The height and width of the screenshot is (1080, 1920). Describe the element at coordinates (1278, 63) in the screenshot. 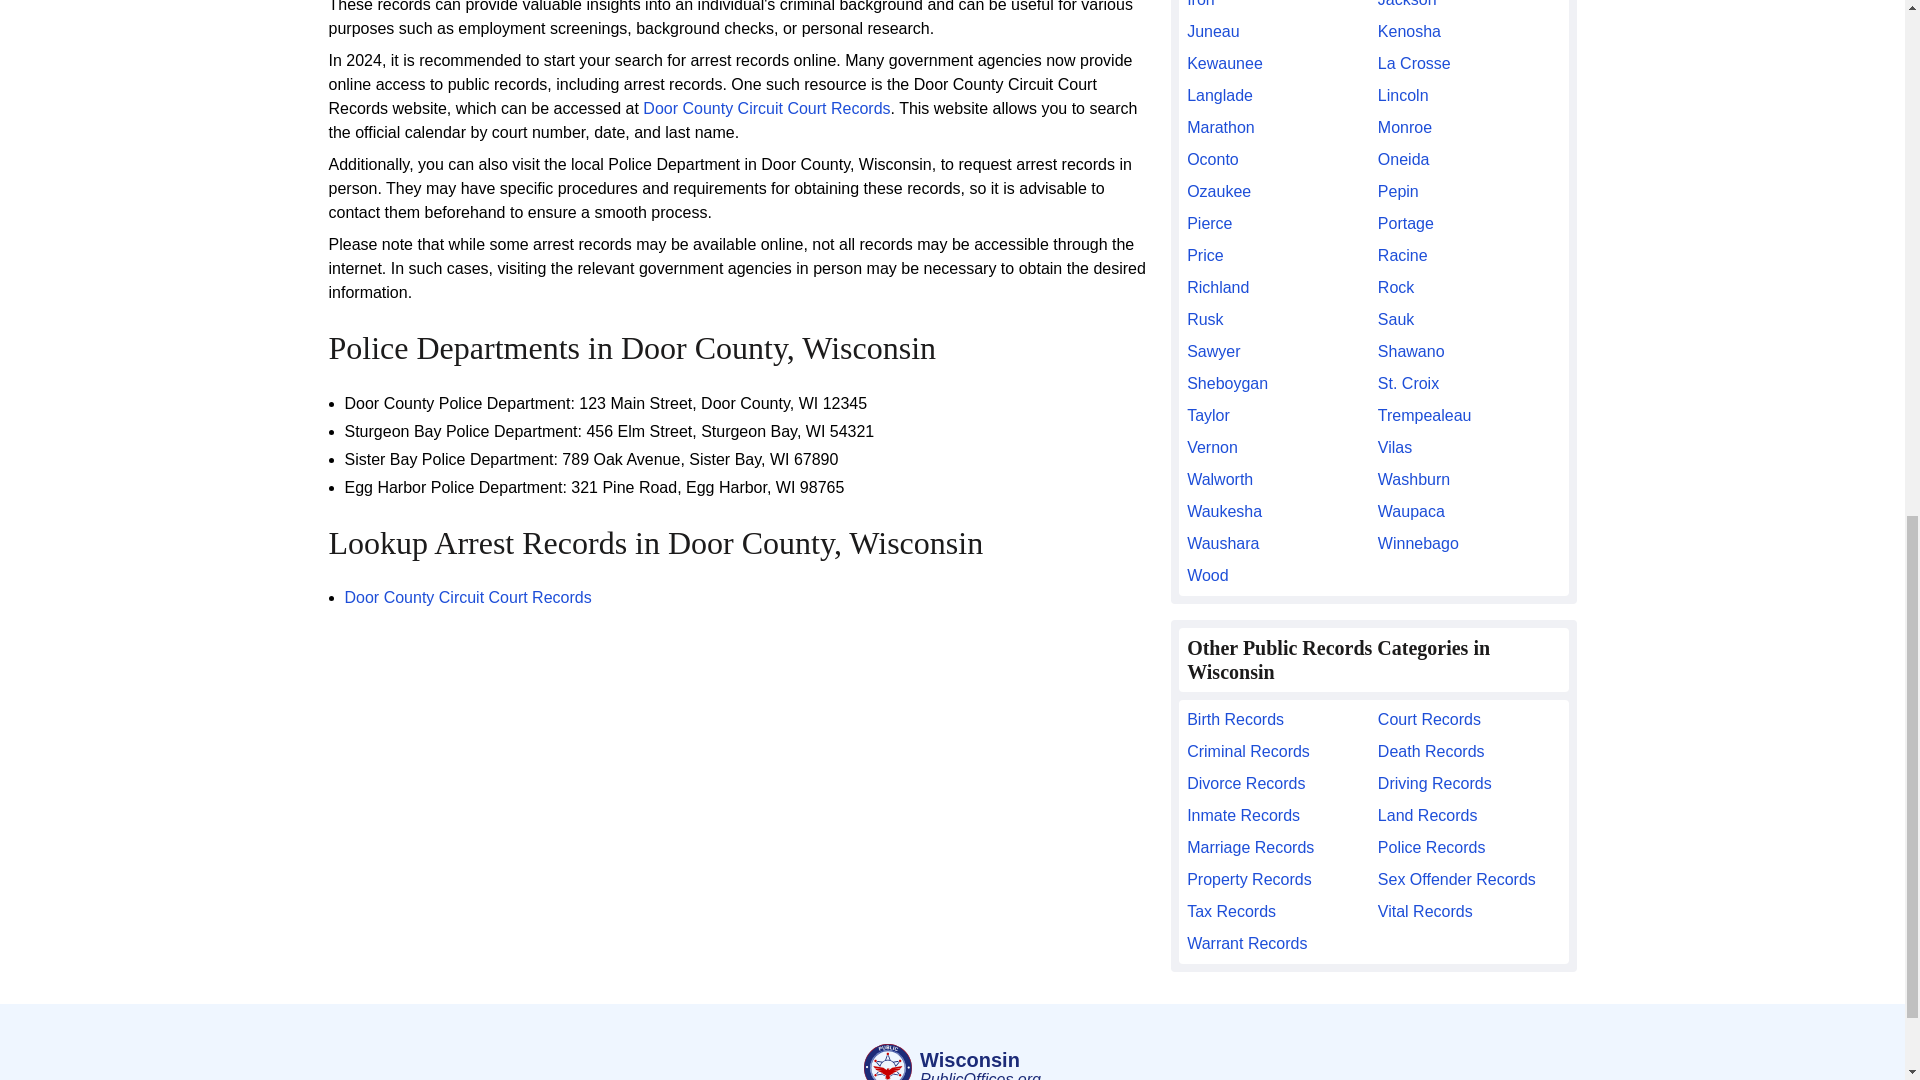

I see `Kewaunee` at that location.